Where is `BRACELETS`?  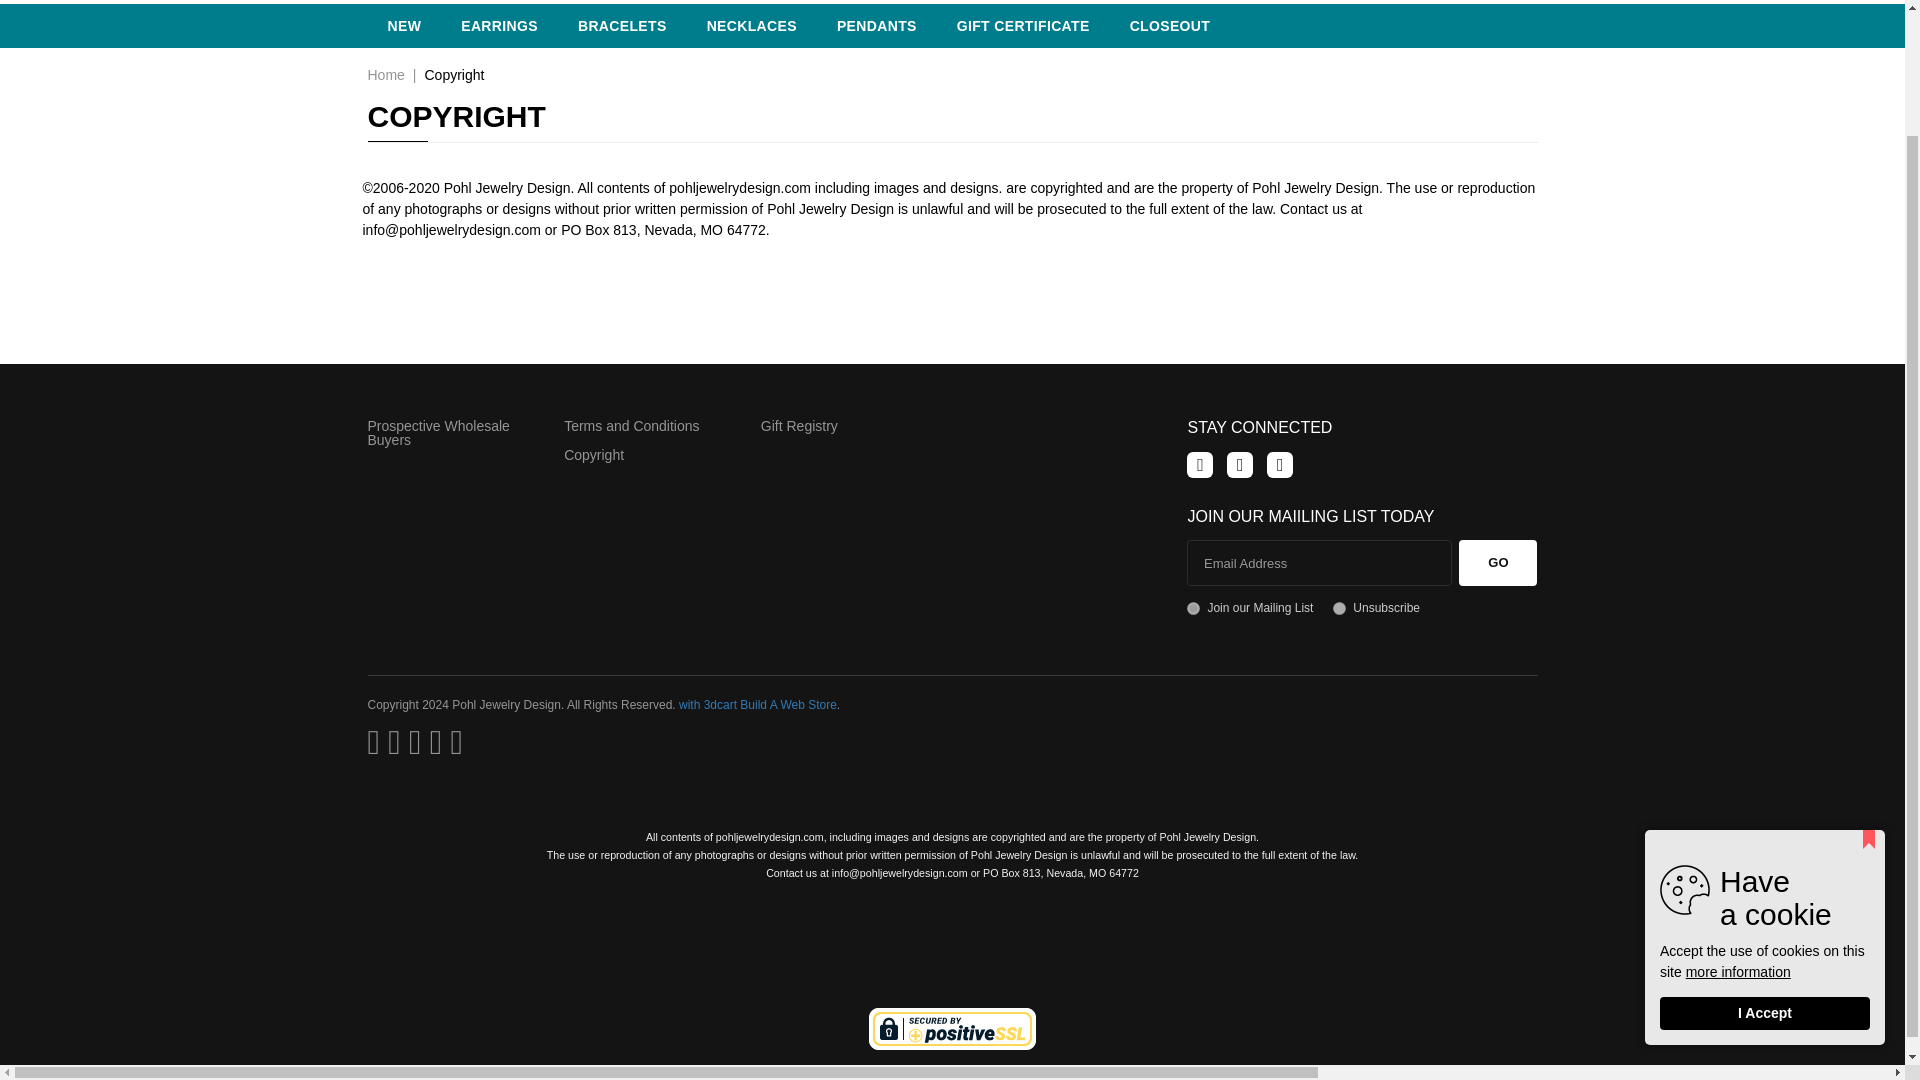
BRACELETS is located at coordinates (622, 26).